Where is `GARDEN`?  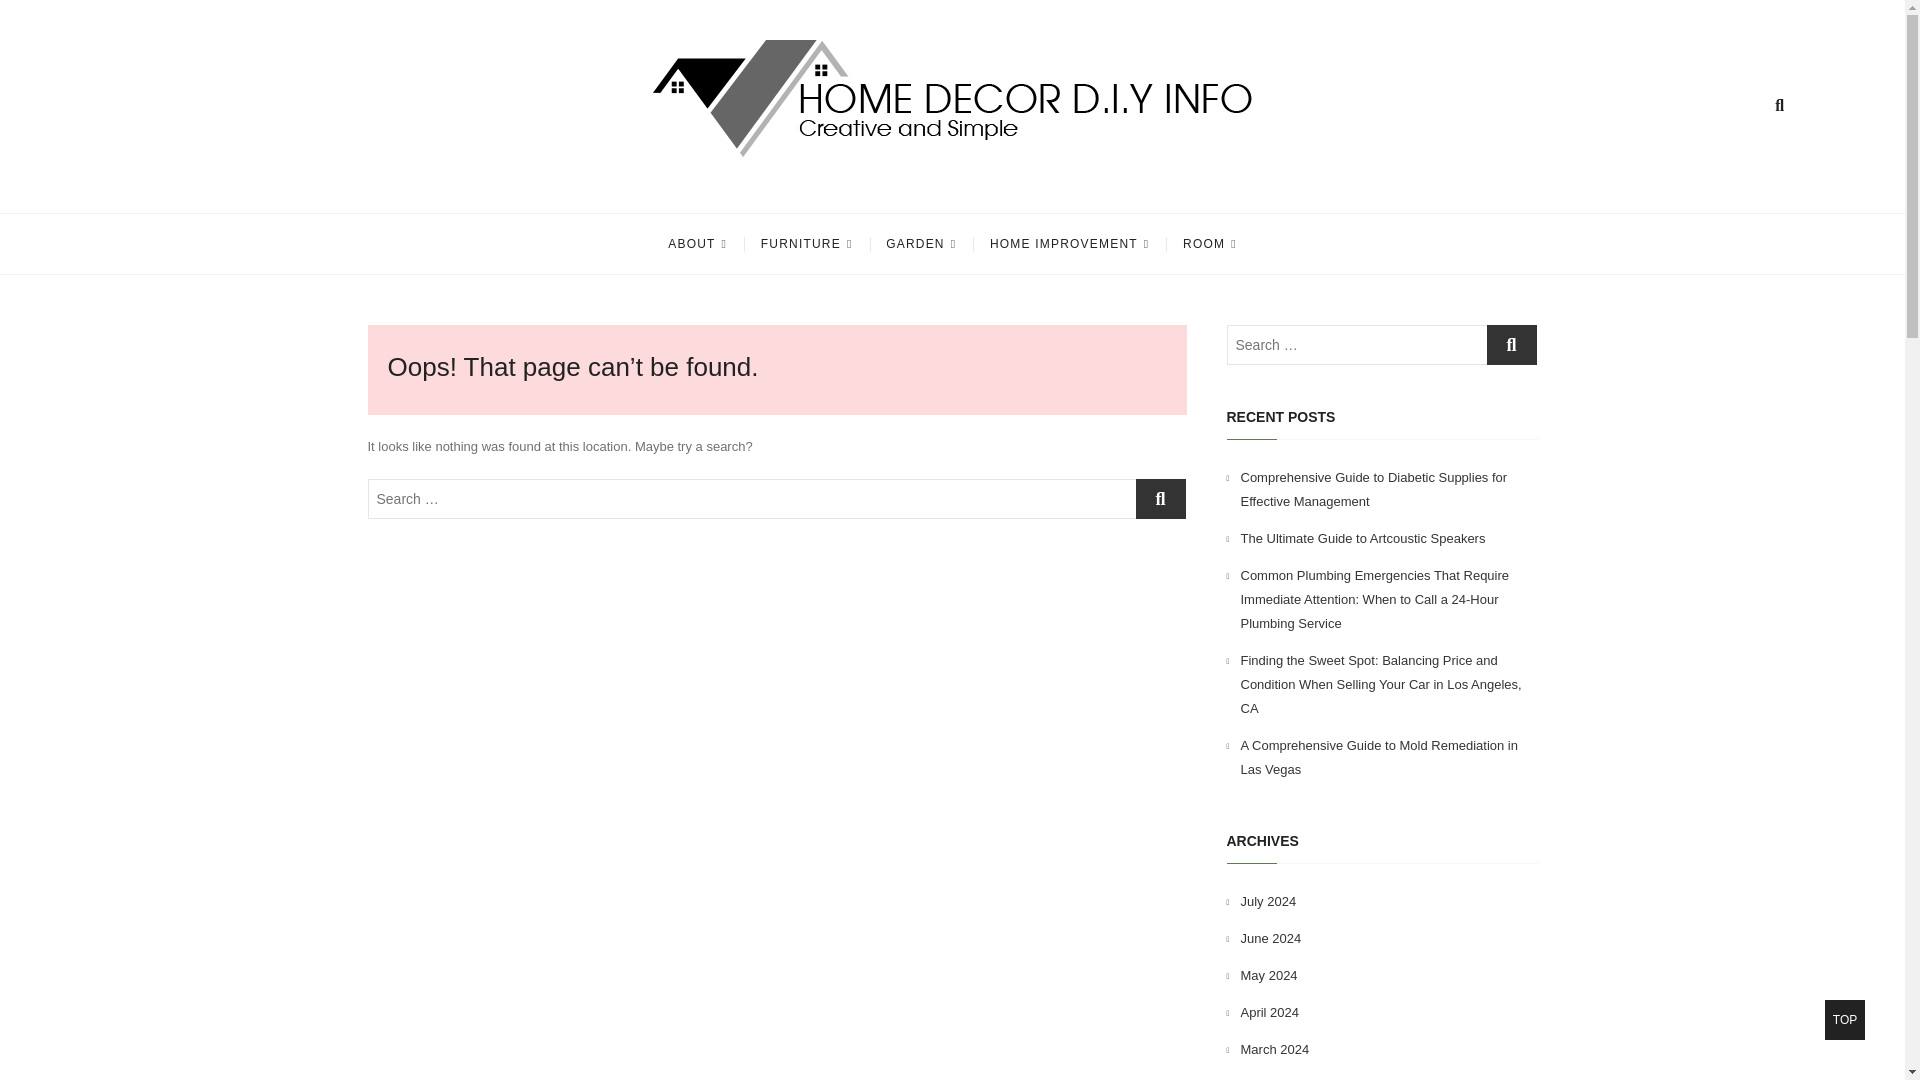 GARDEN is located at coordinates (921, 244).